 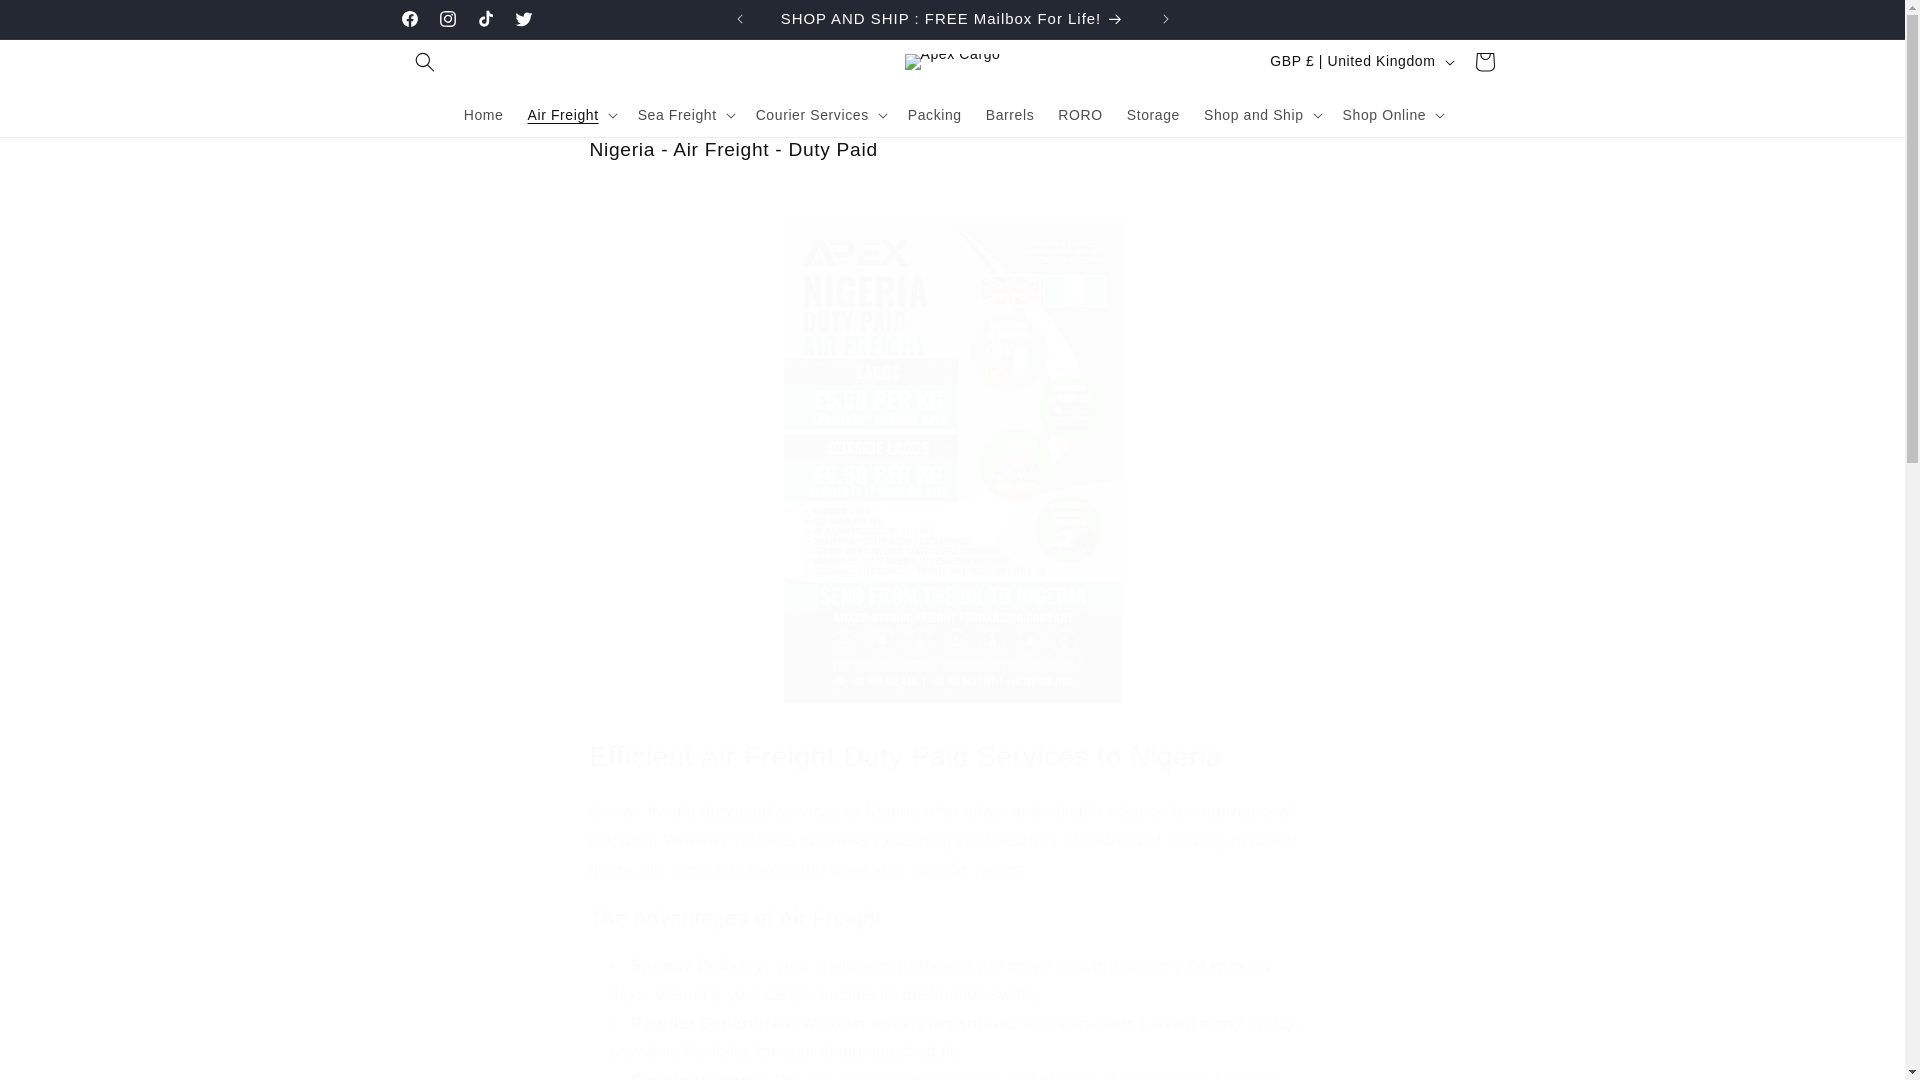 What do you see at coordinates (522, 18) in the screenshot?
I see `Twitter` at bounding box center [522, 18].